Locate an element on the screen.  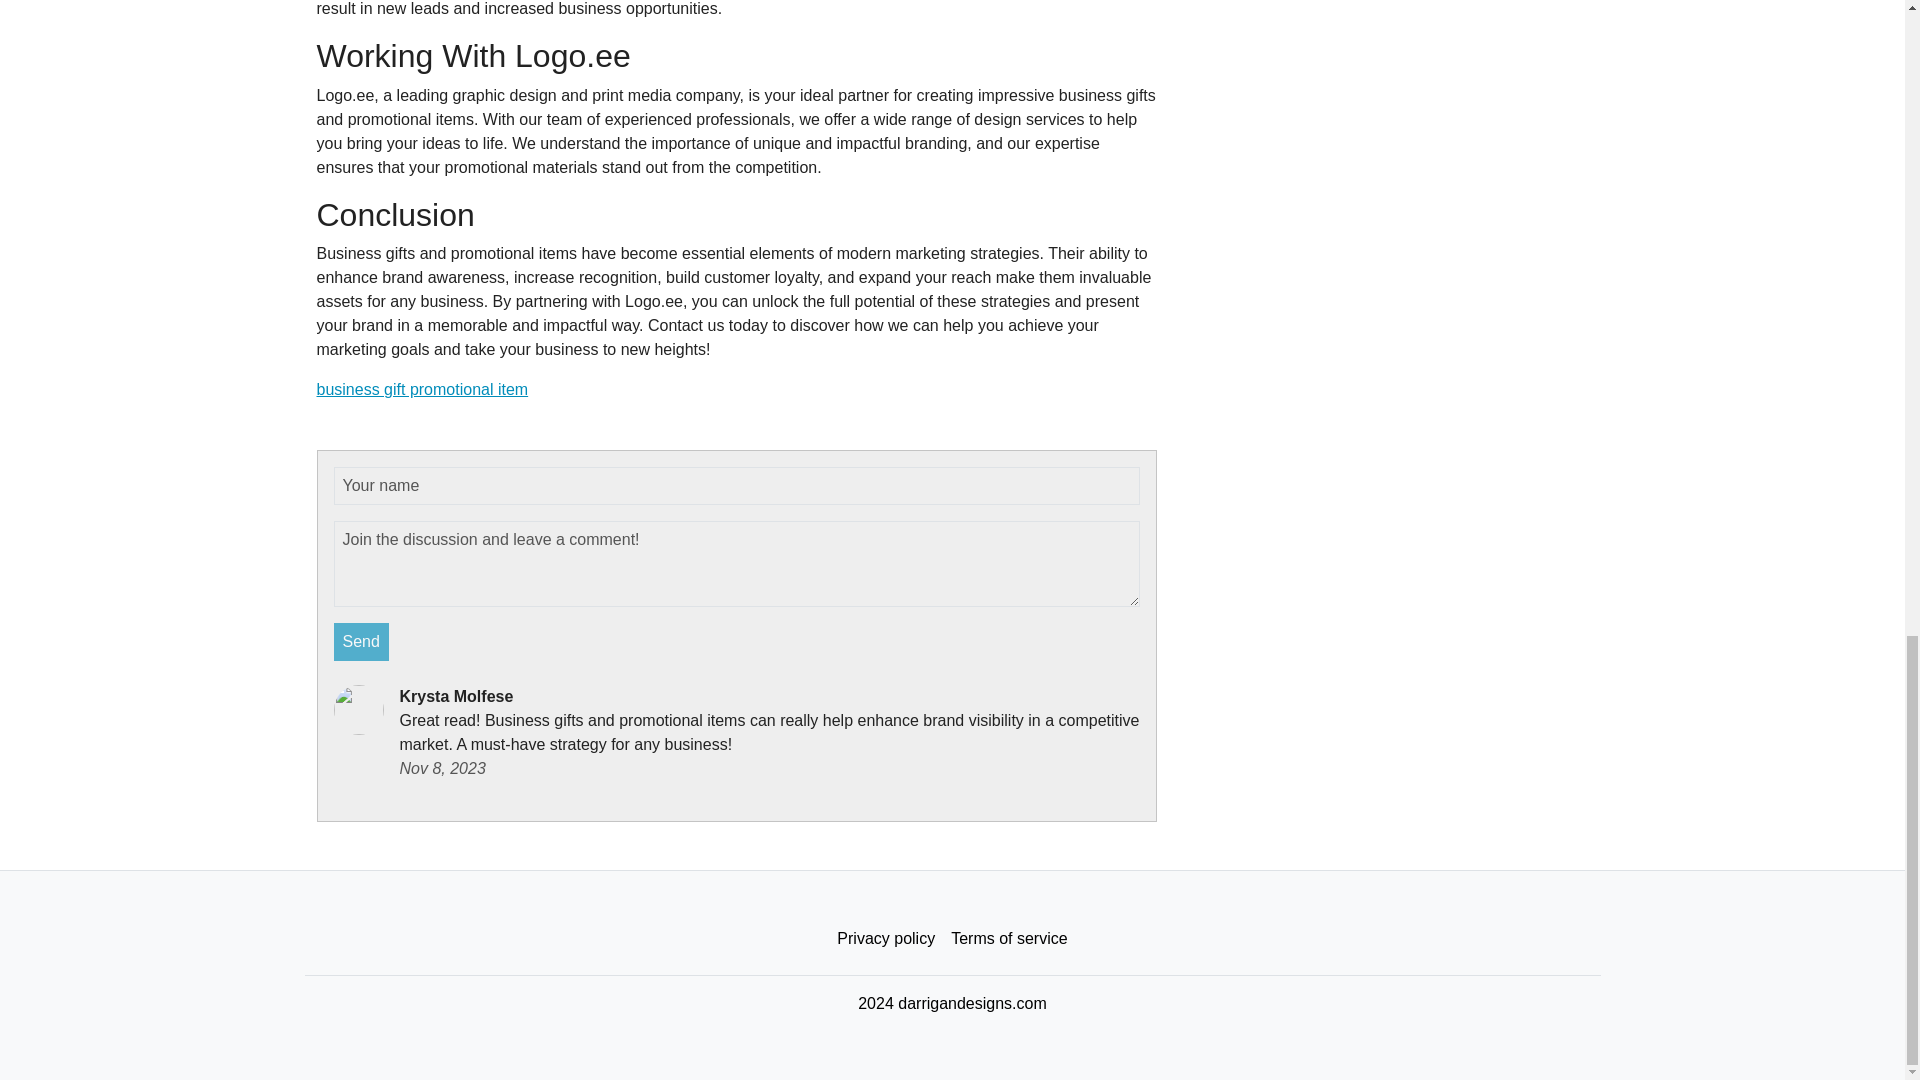
Send is located at coordinates (362, 642).